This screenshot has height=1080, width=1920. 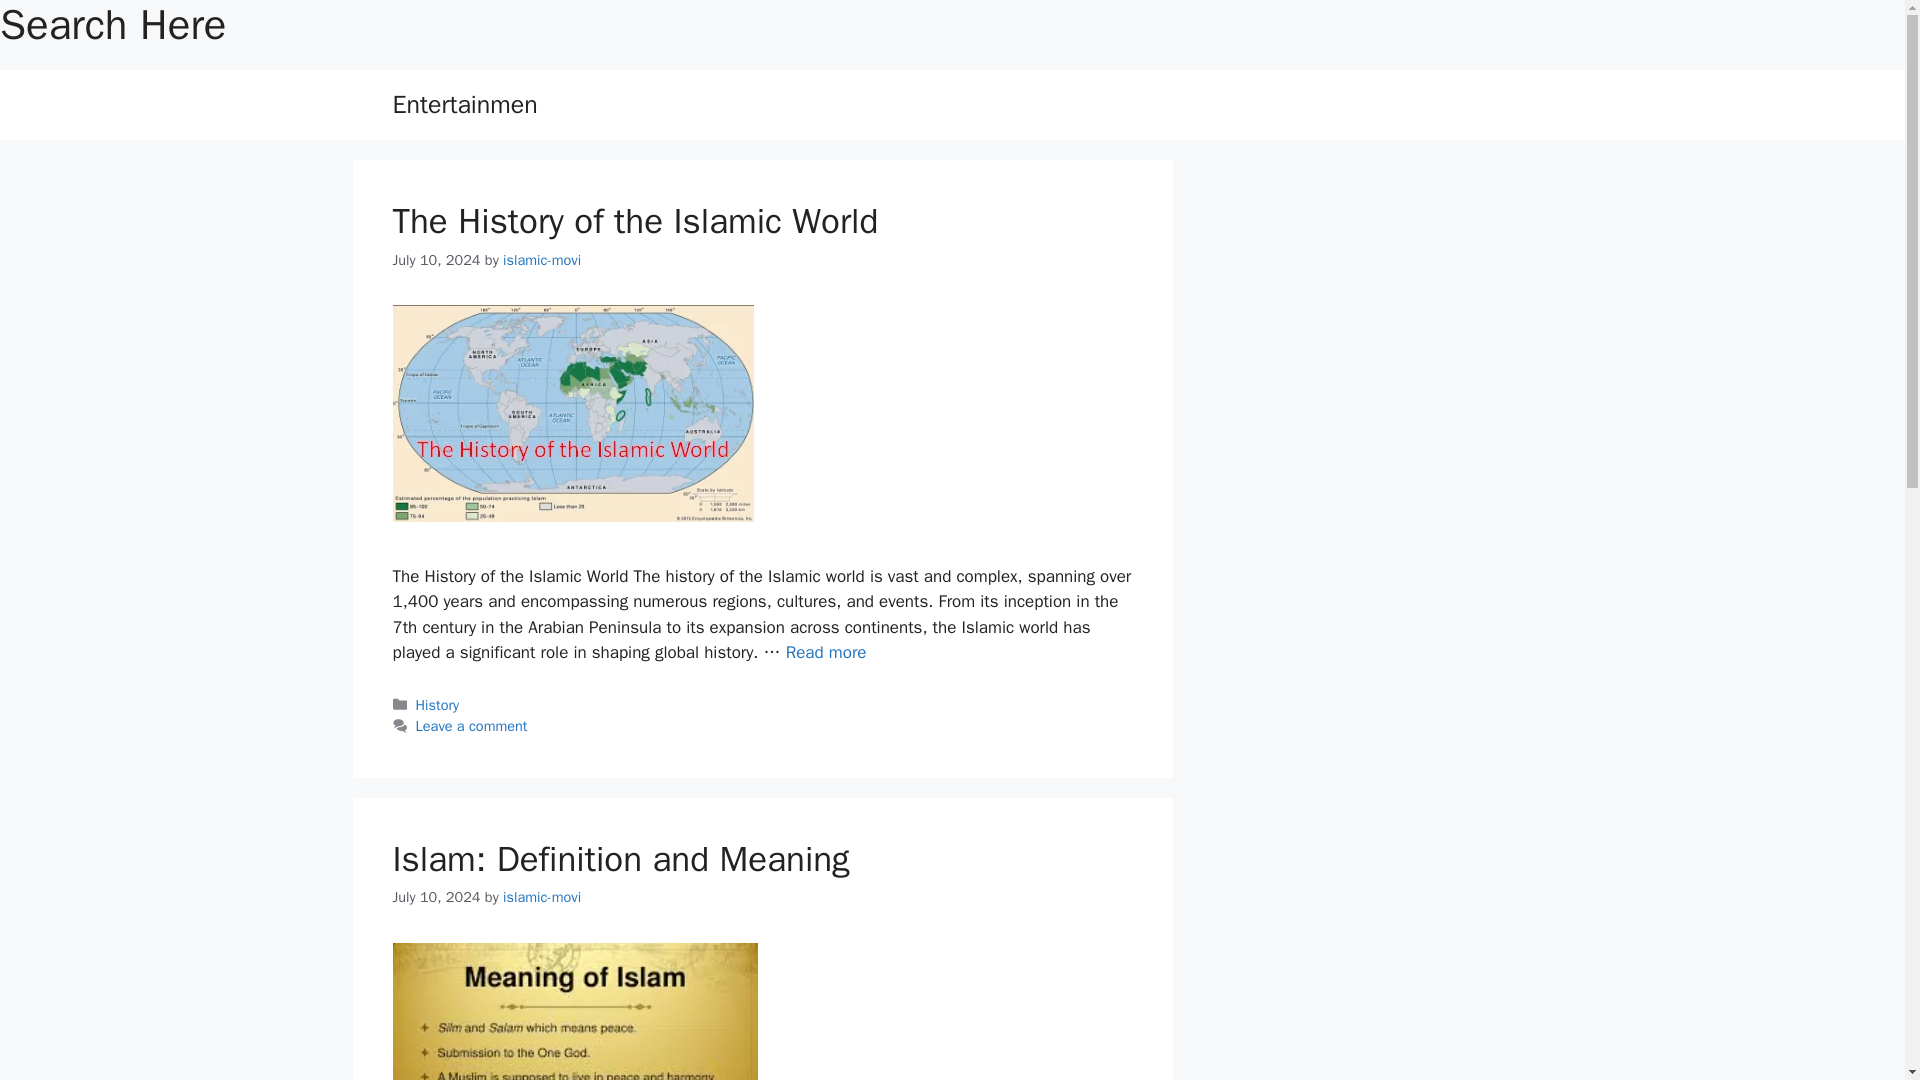 What do you see at coordinates (464, 104) in the screenshot?
I see `Entertainmen` at bounding box center [464, 104].